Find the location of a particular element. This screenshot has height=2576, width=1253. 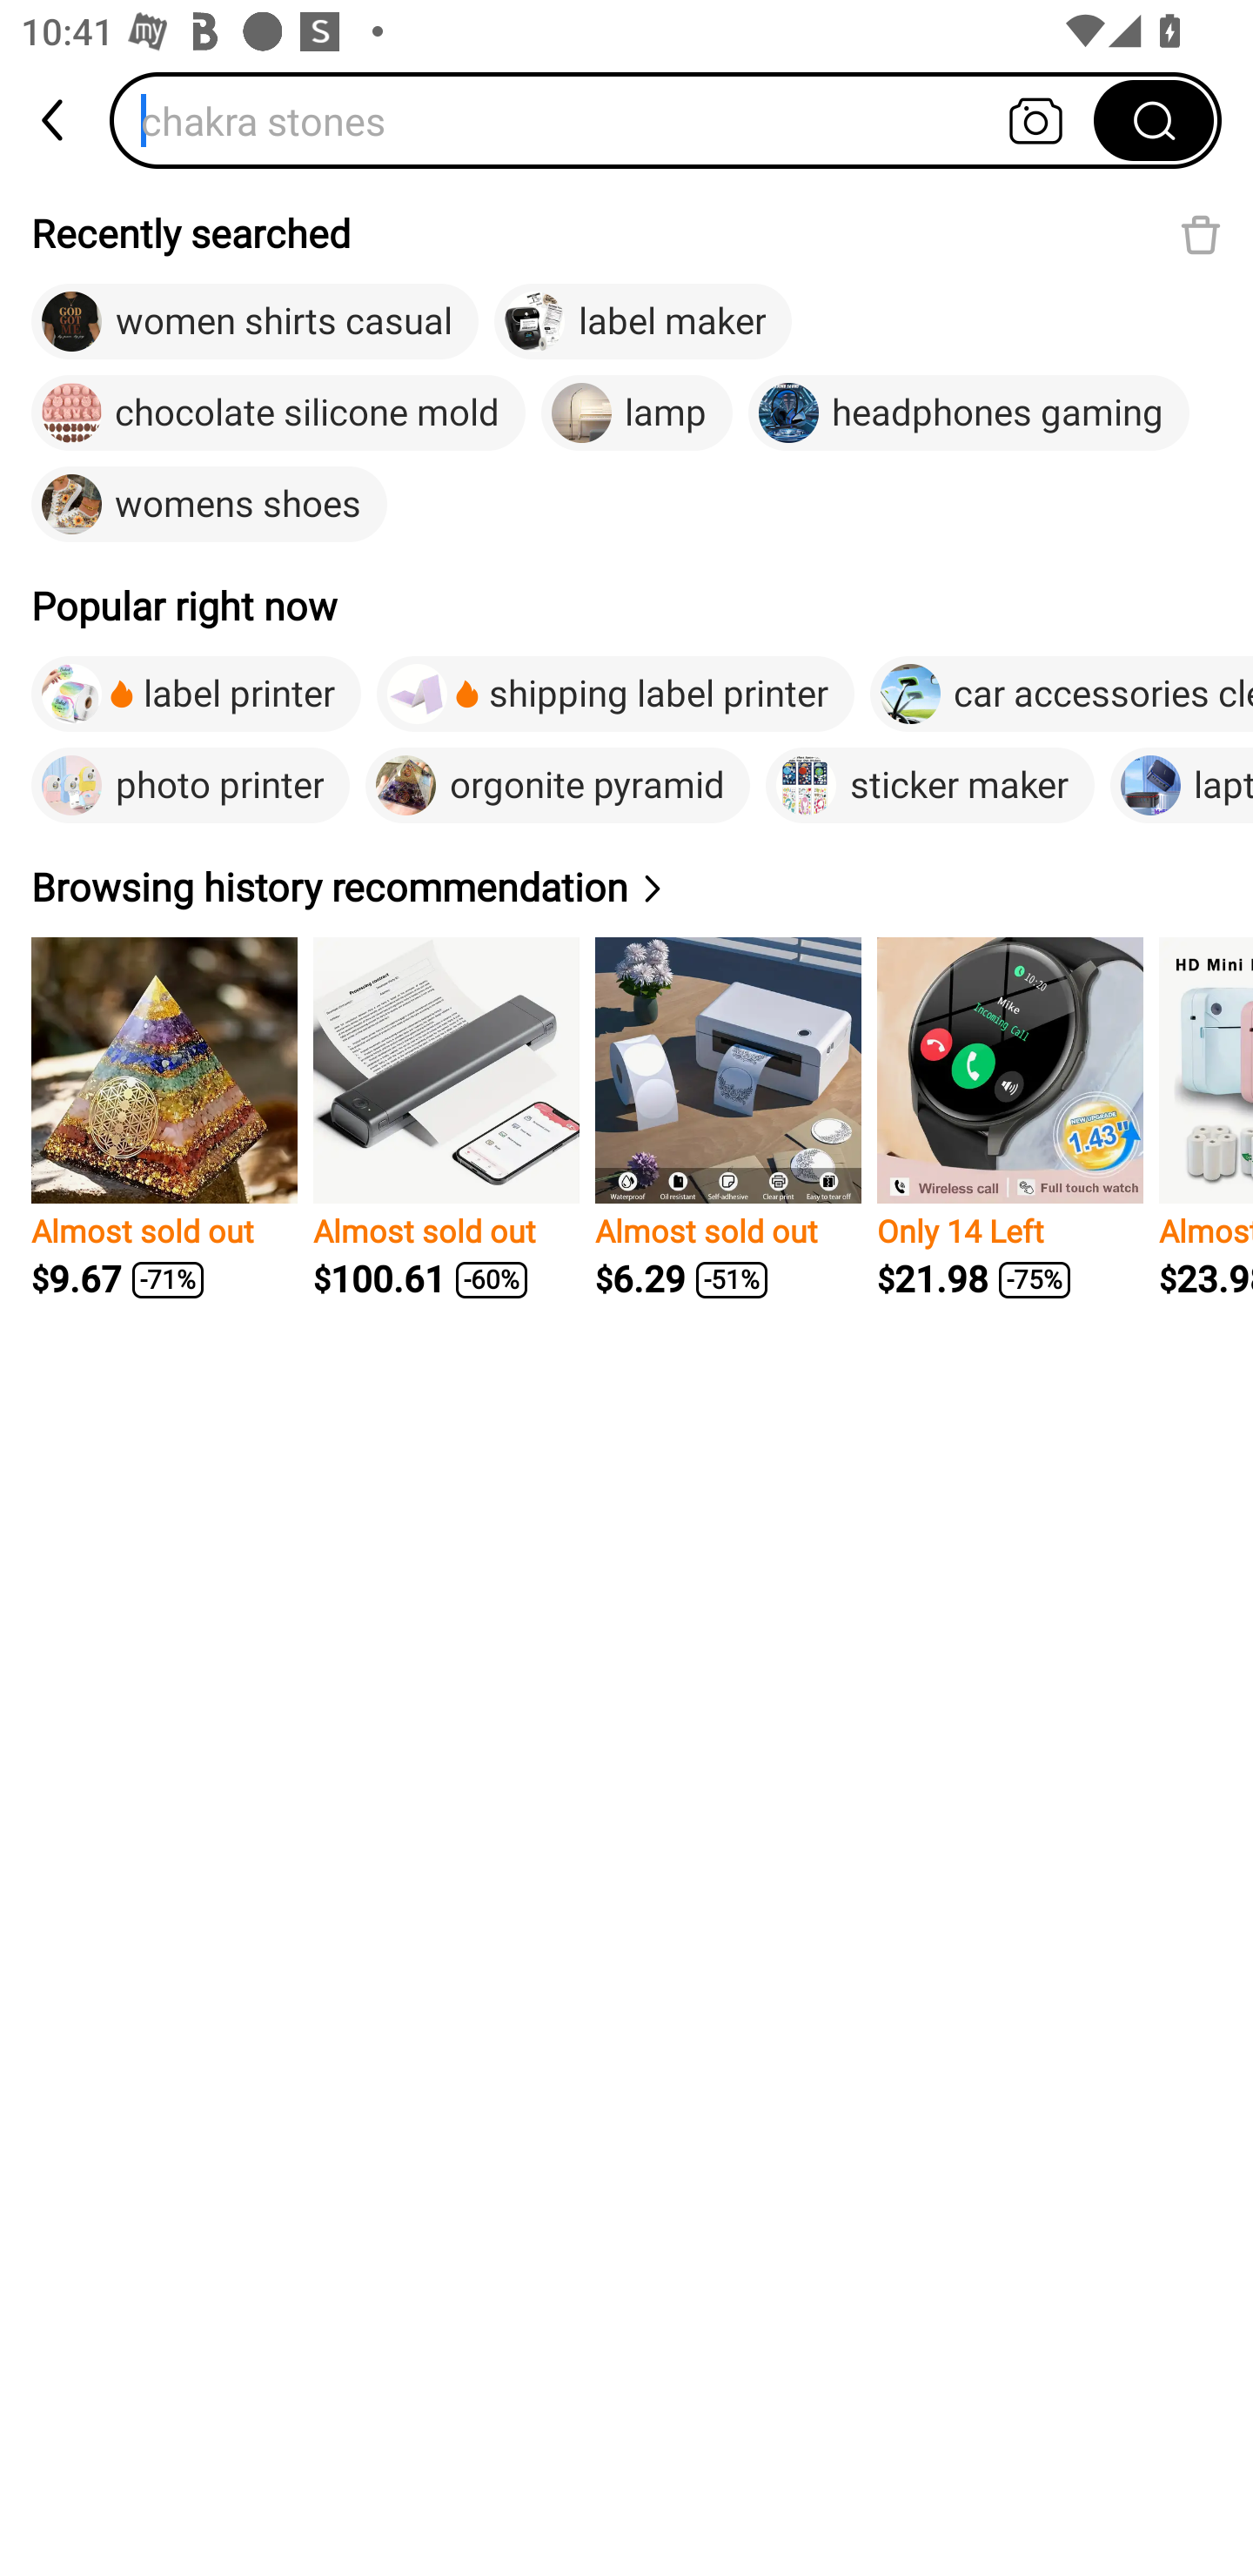

label printer is located at coordinates (196, 694).